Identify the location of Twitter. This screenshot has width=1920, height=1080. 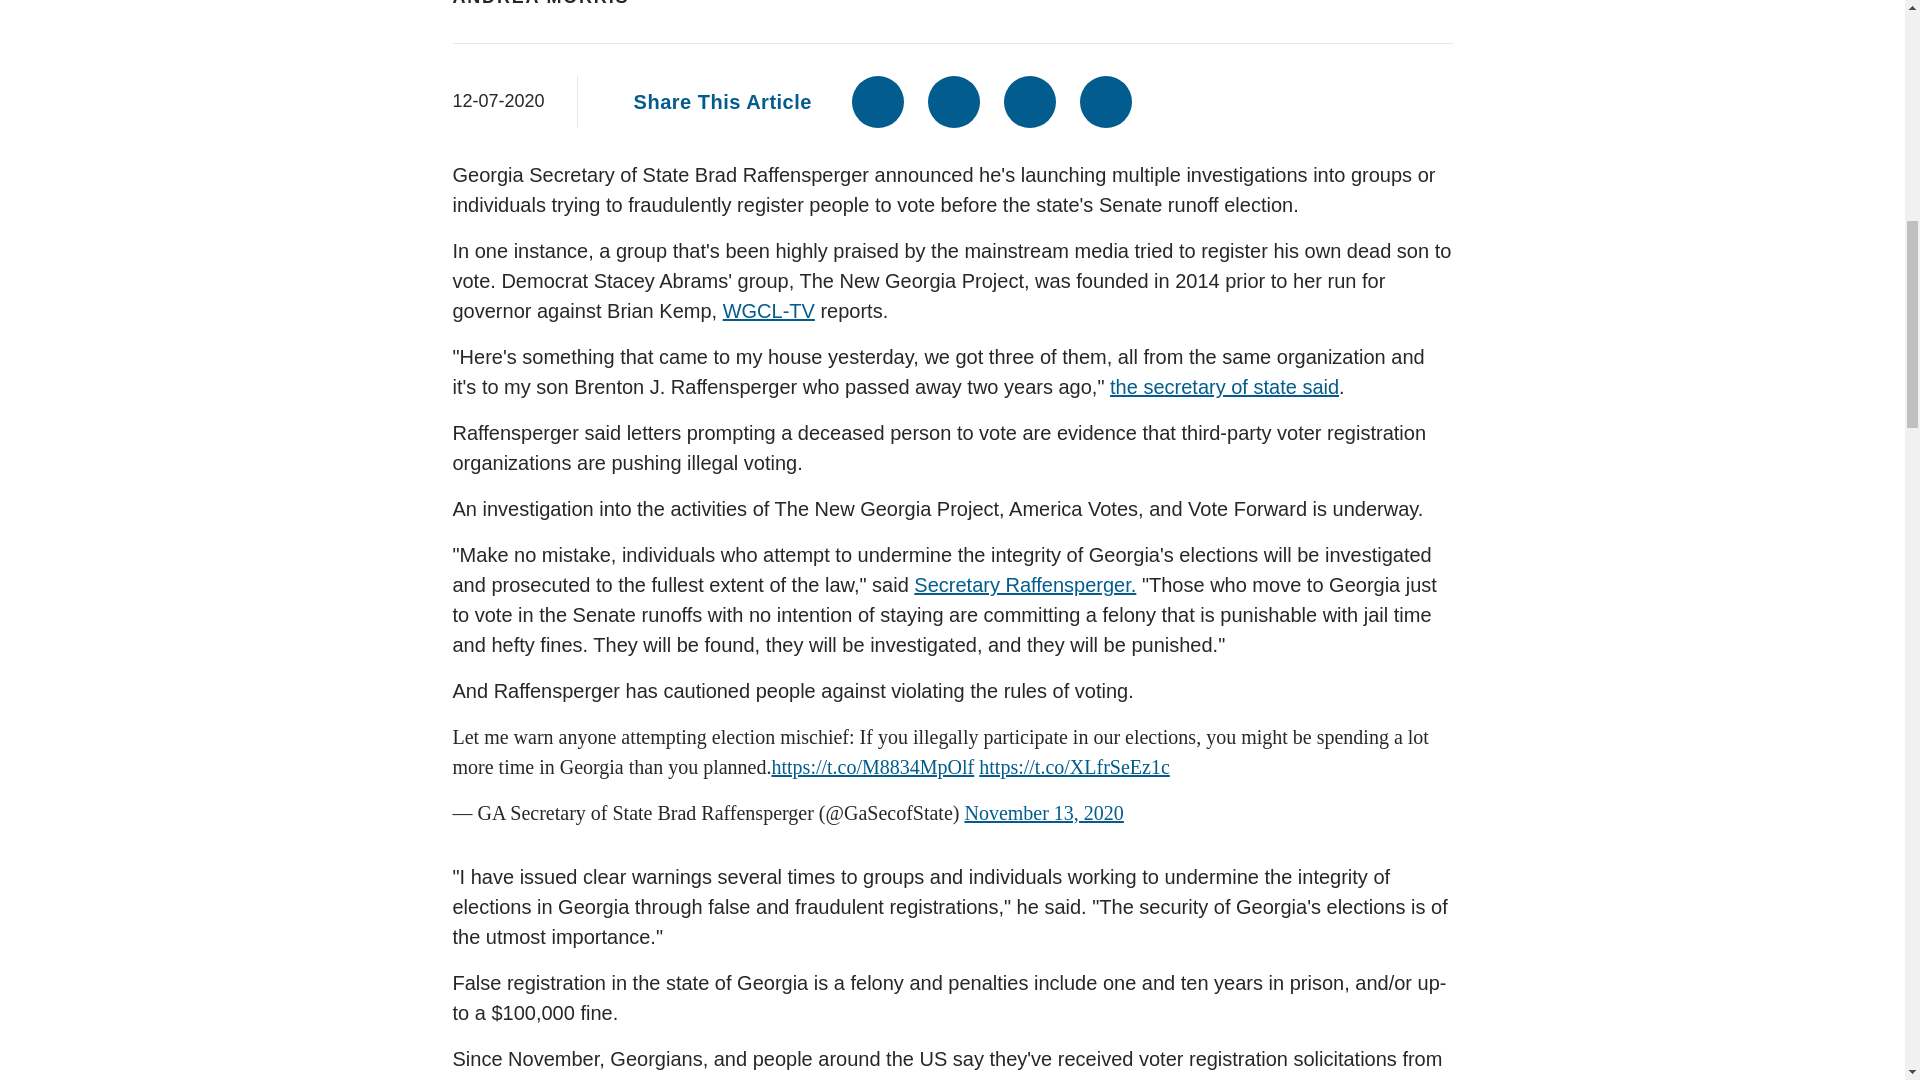
(953, 102).